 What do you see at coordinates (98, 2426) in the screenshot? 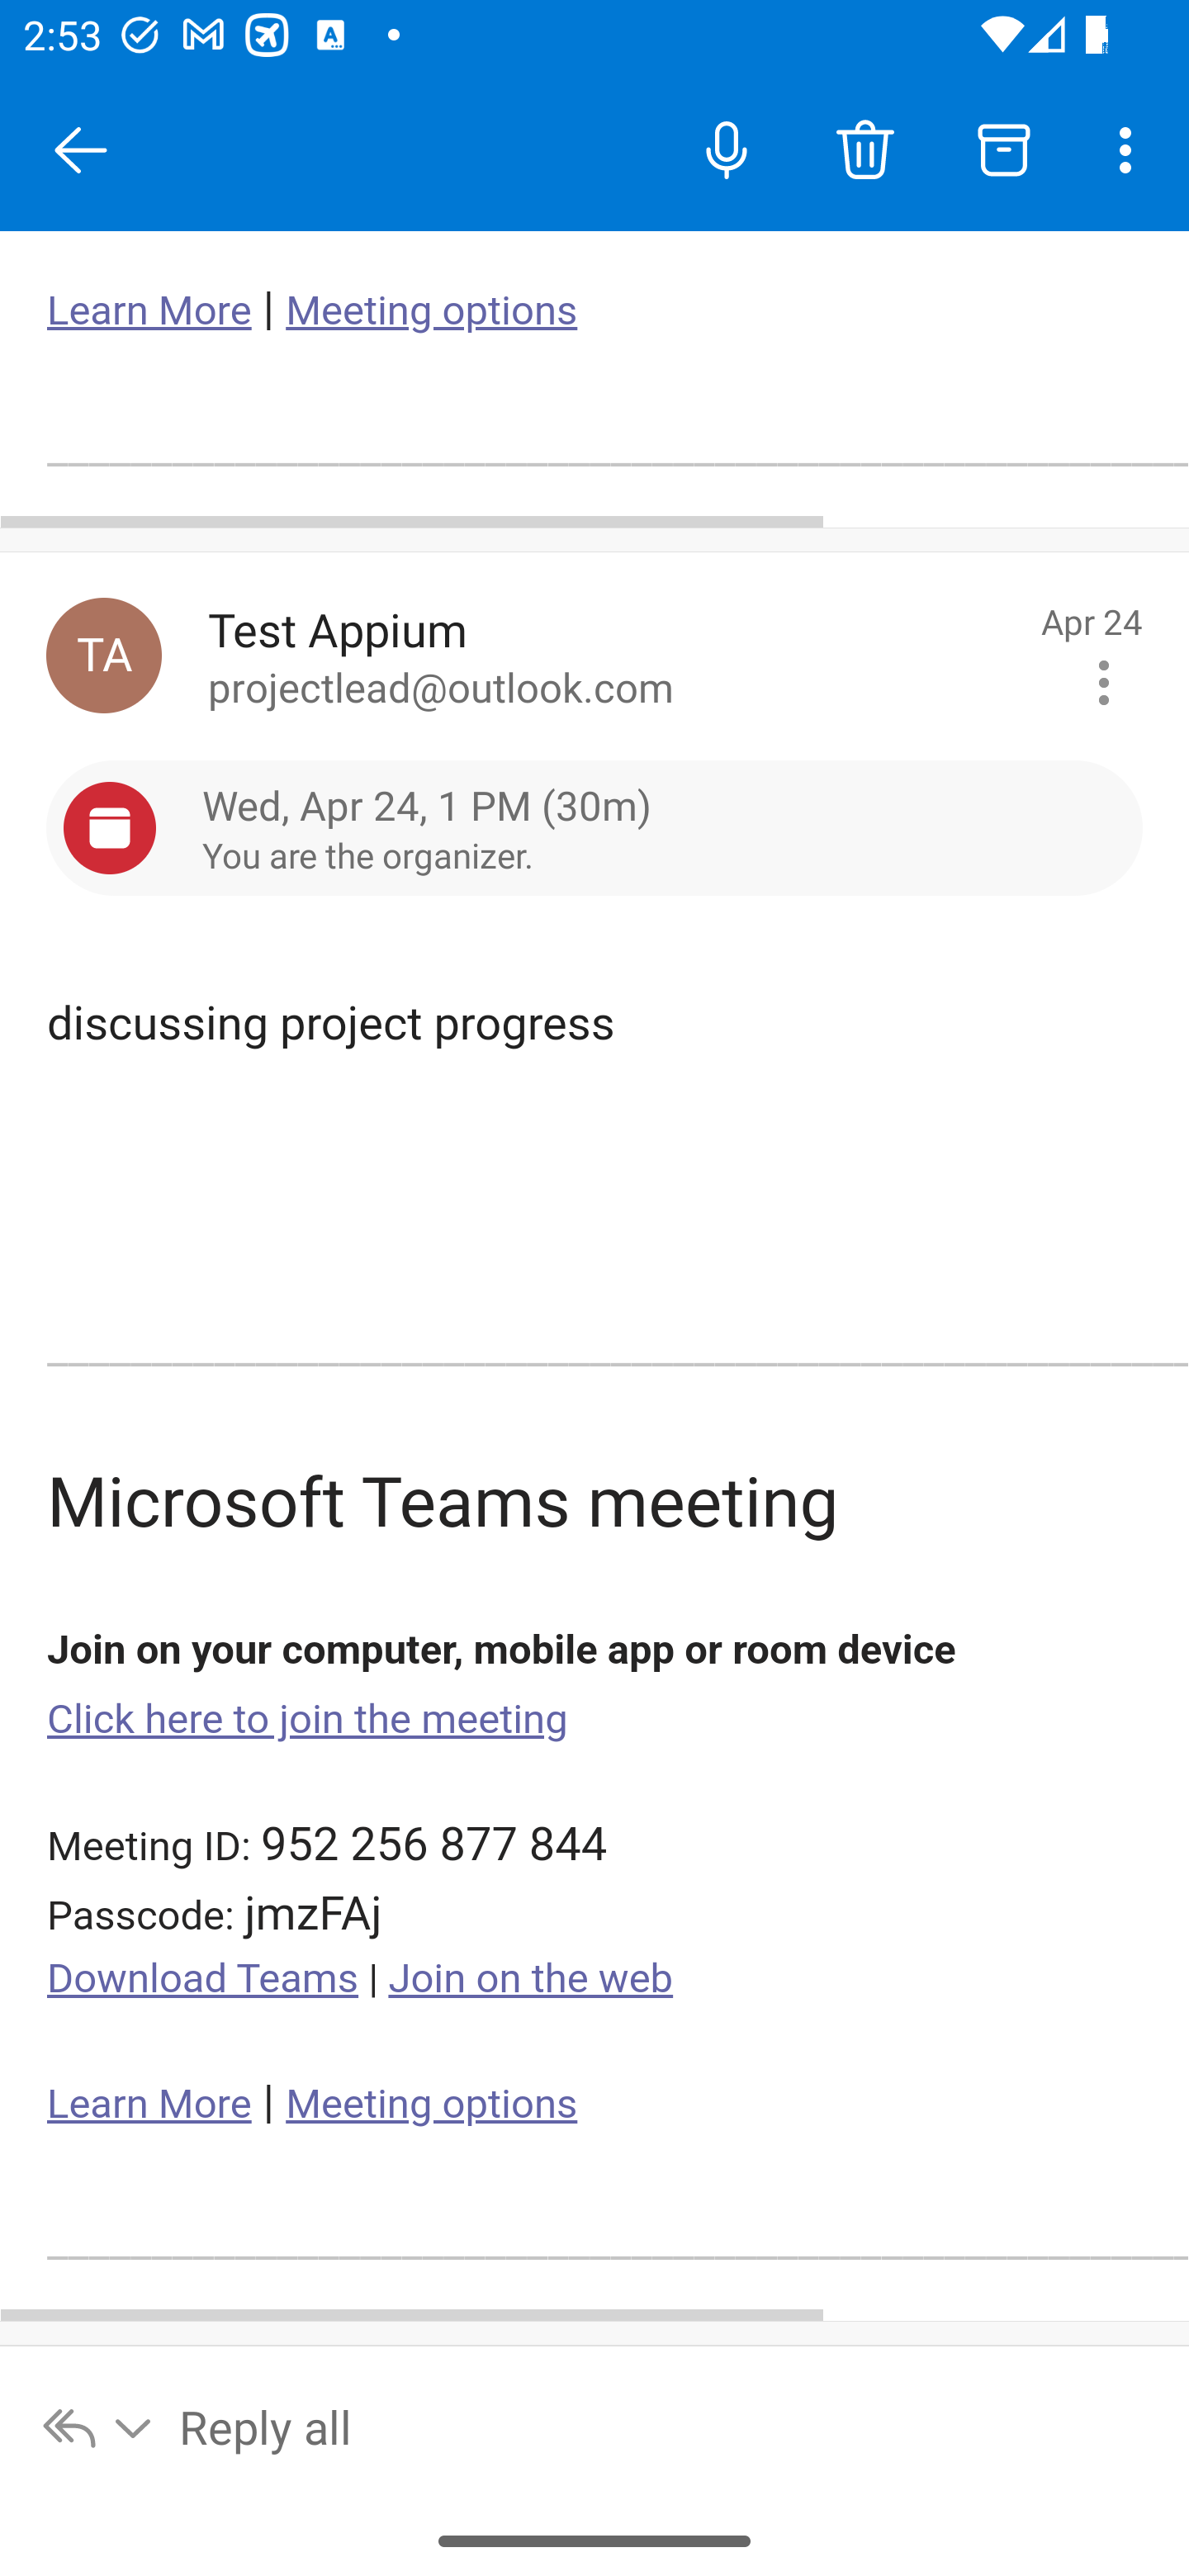
I see `Reply options` at bounding box center [98, 2426].